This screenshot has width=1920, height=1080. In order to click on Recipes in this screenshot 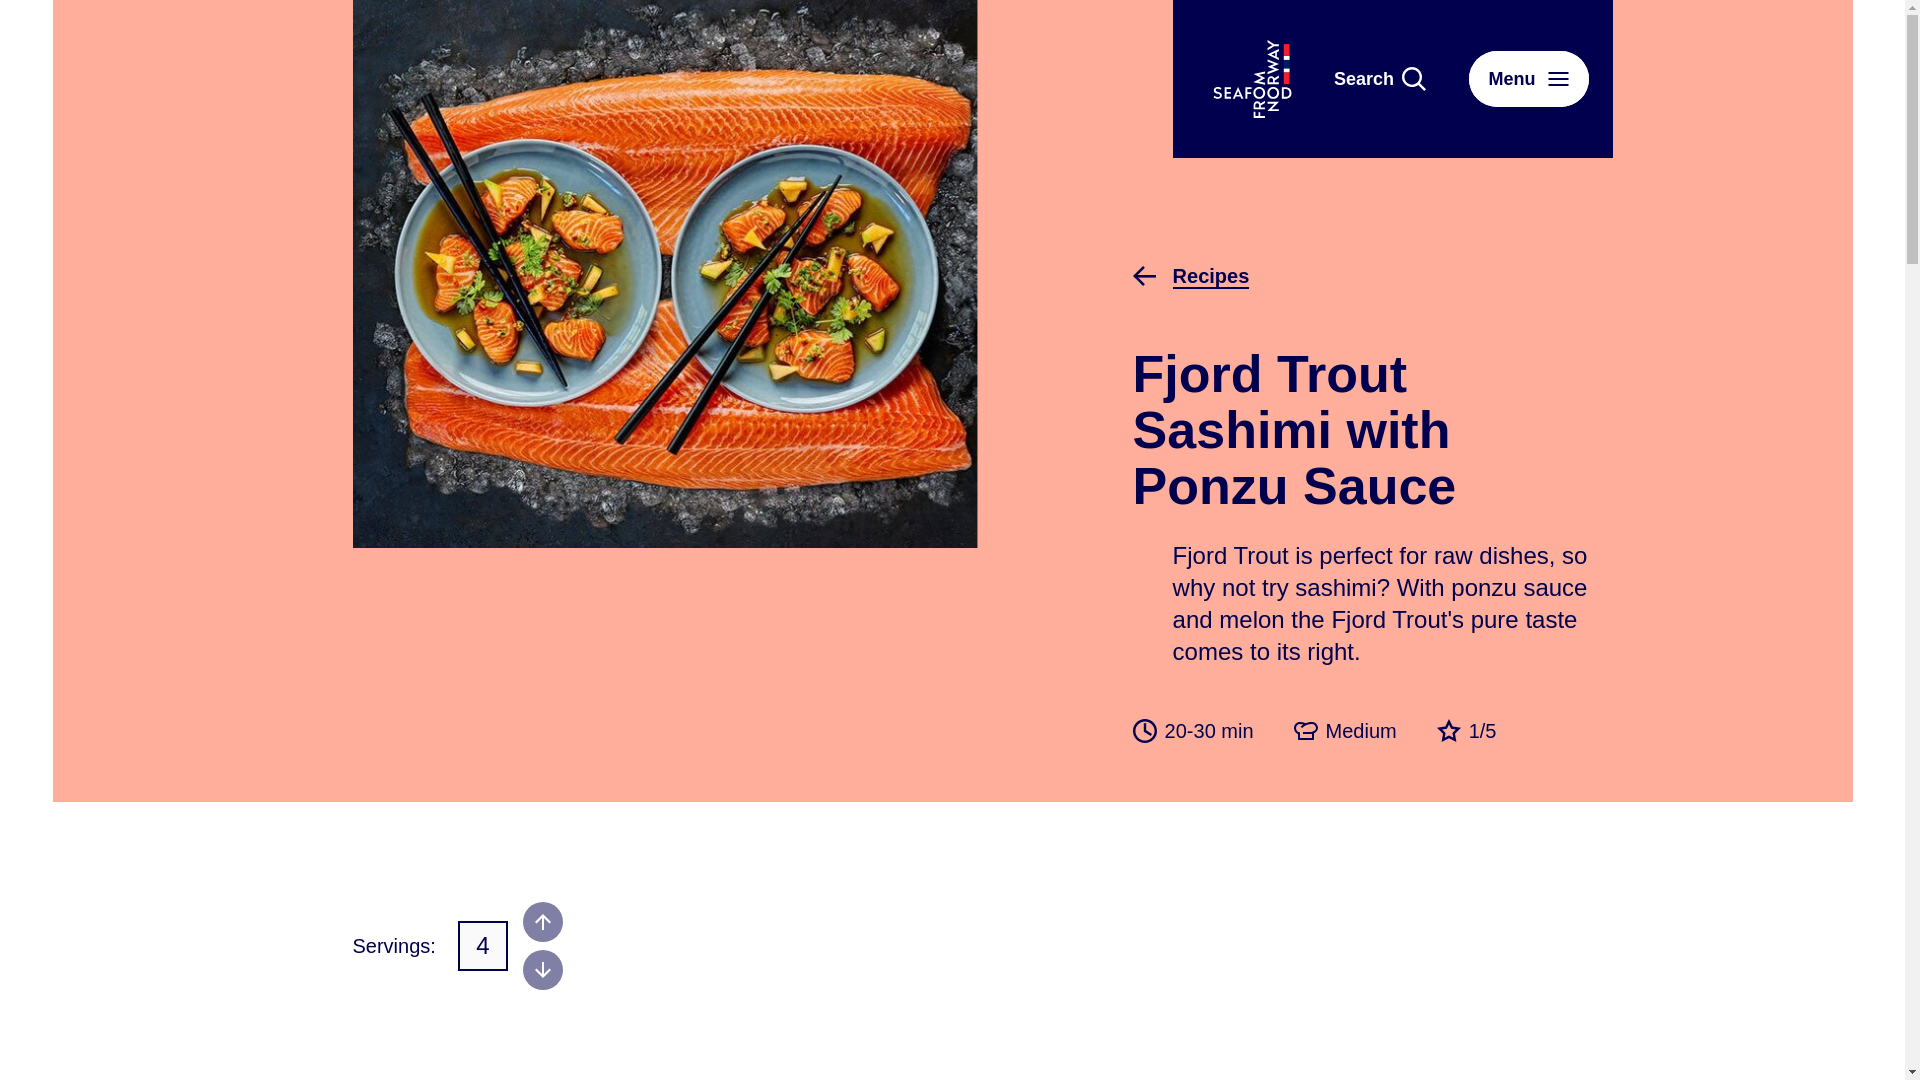, I will do `click(1187, 276)`.